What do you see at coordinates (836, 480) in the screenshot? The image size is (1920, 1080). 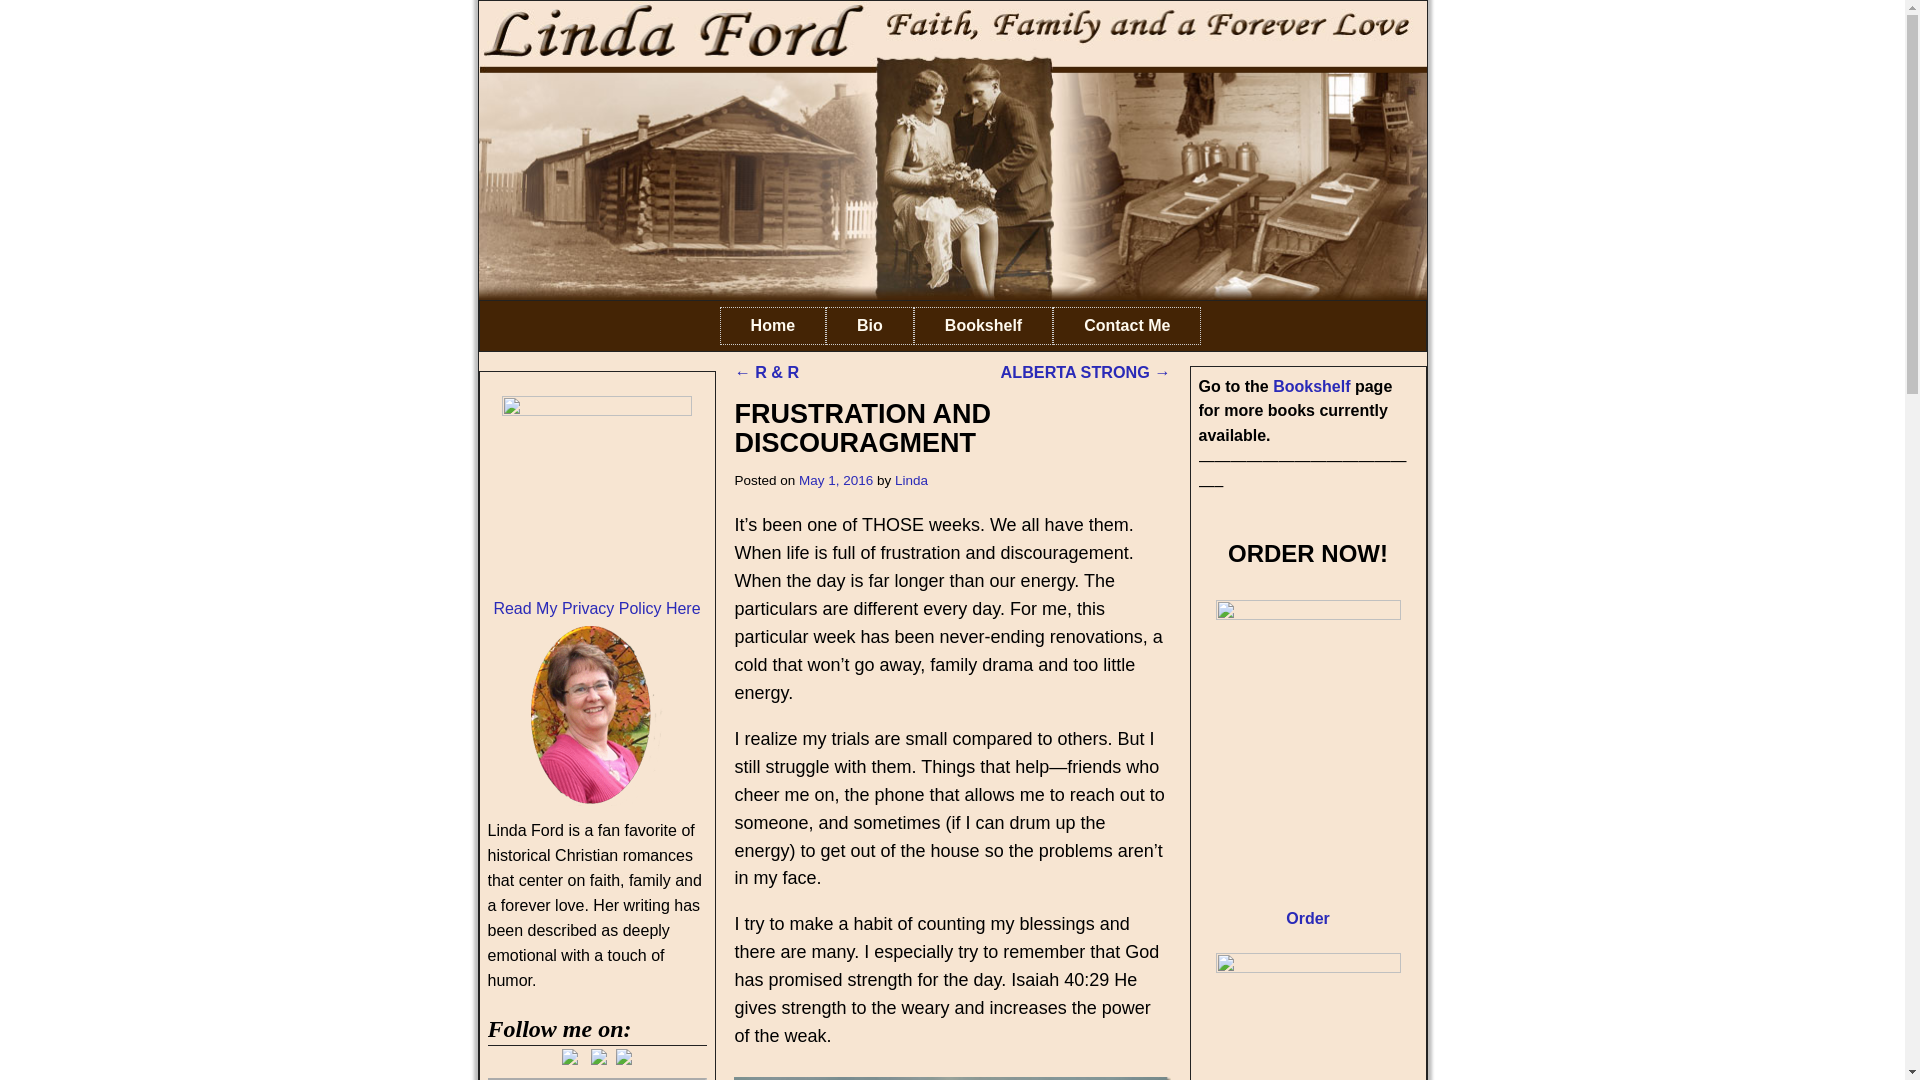 I see `May 1, 2016` at bounding box center [836, 480].